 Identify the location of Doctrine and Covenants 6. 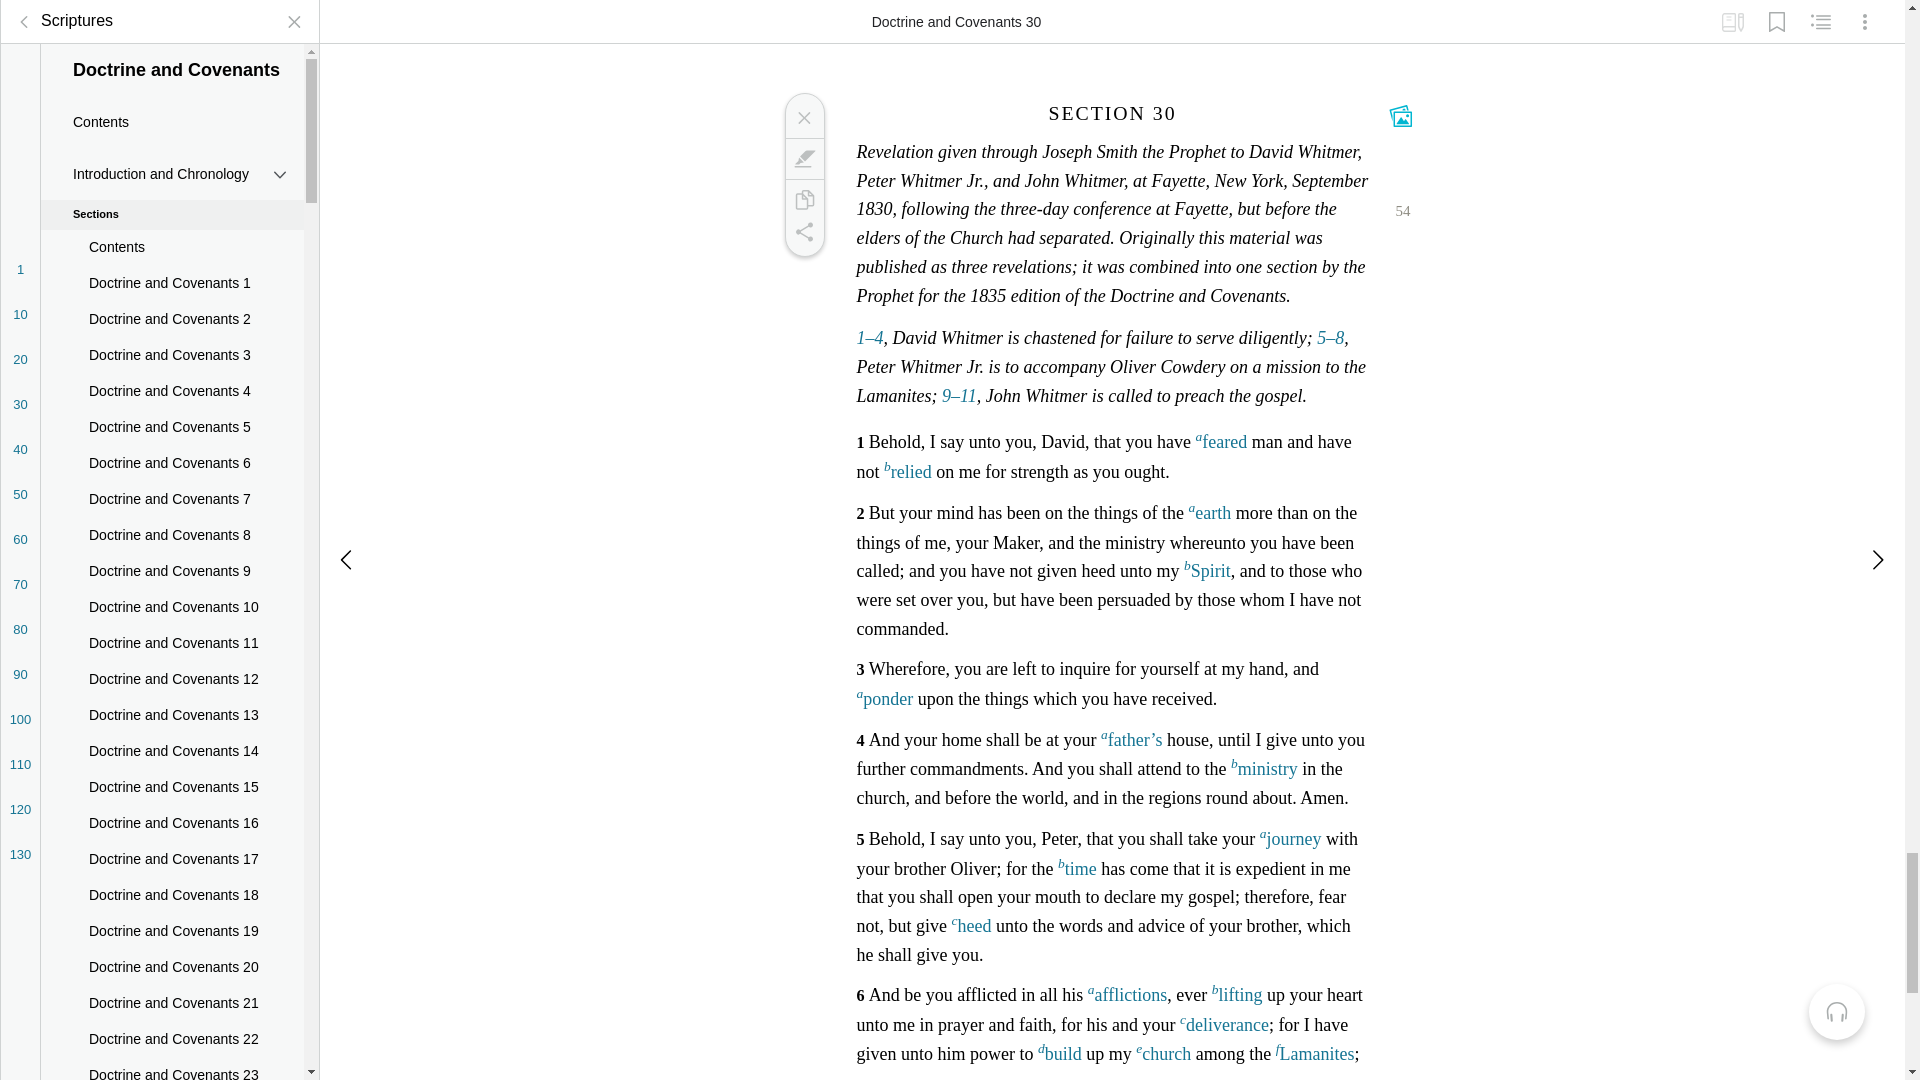
(172, 448).